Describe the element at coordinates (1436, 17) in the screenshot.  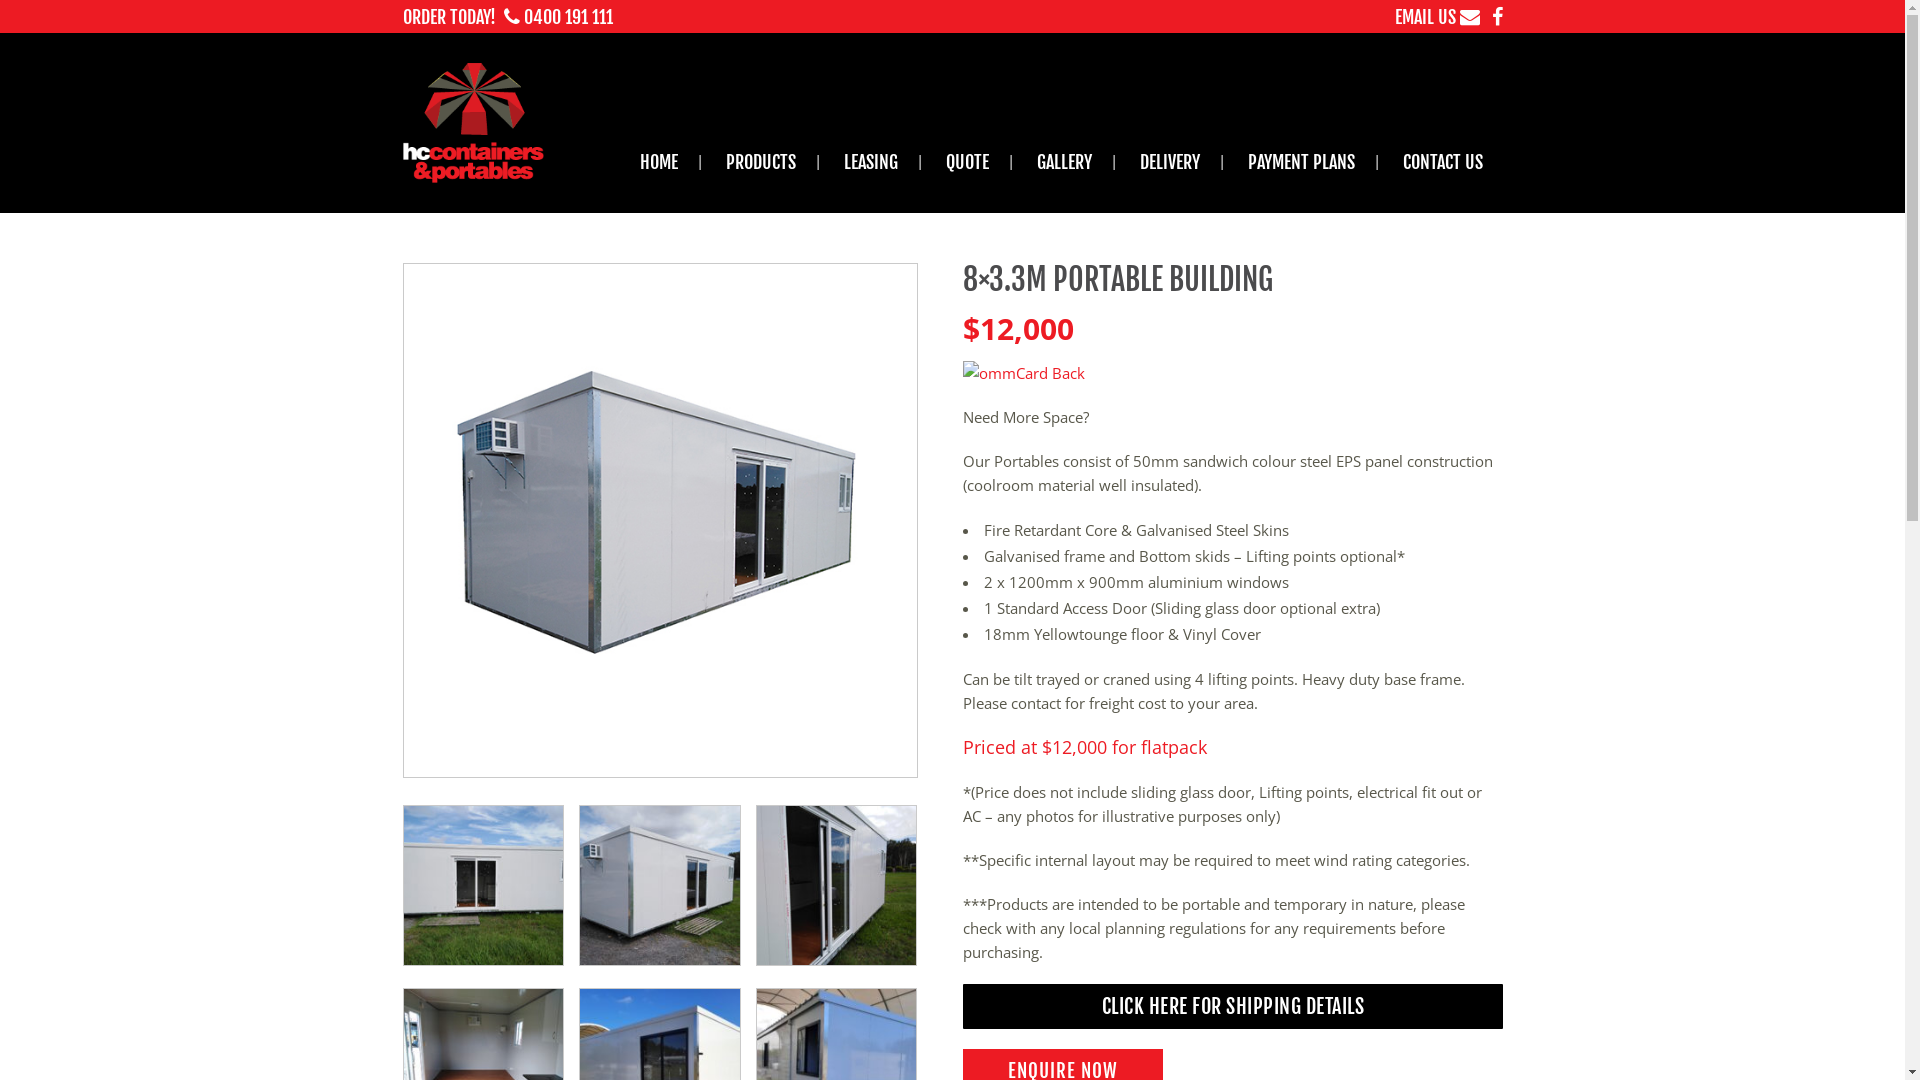
I see `EMAIL US ` at that location.